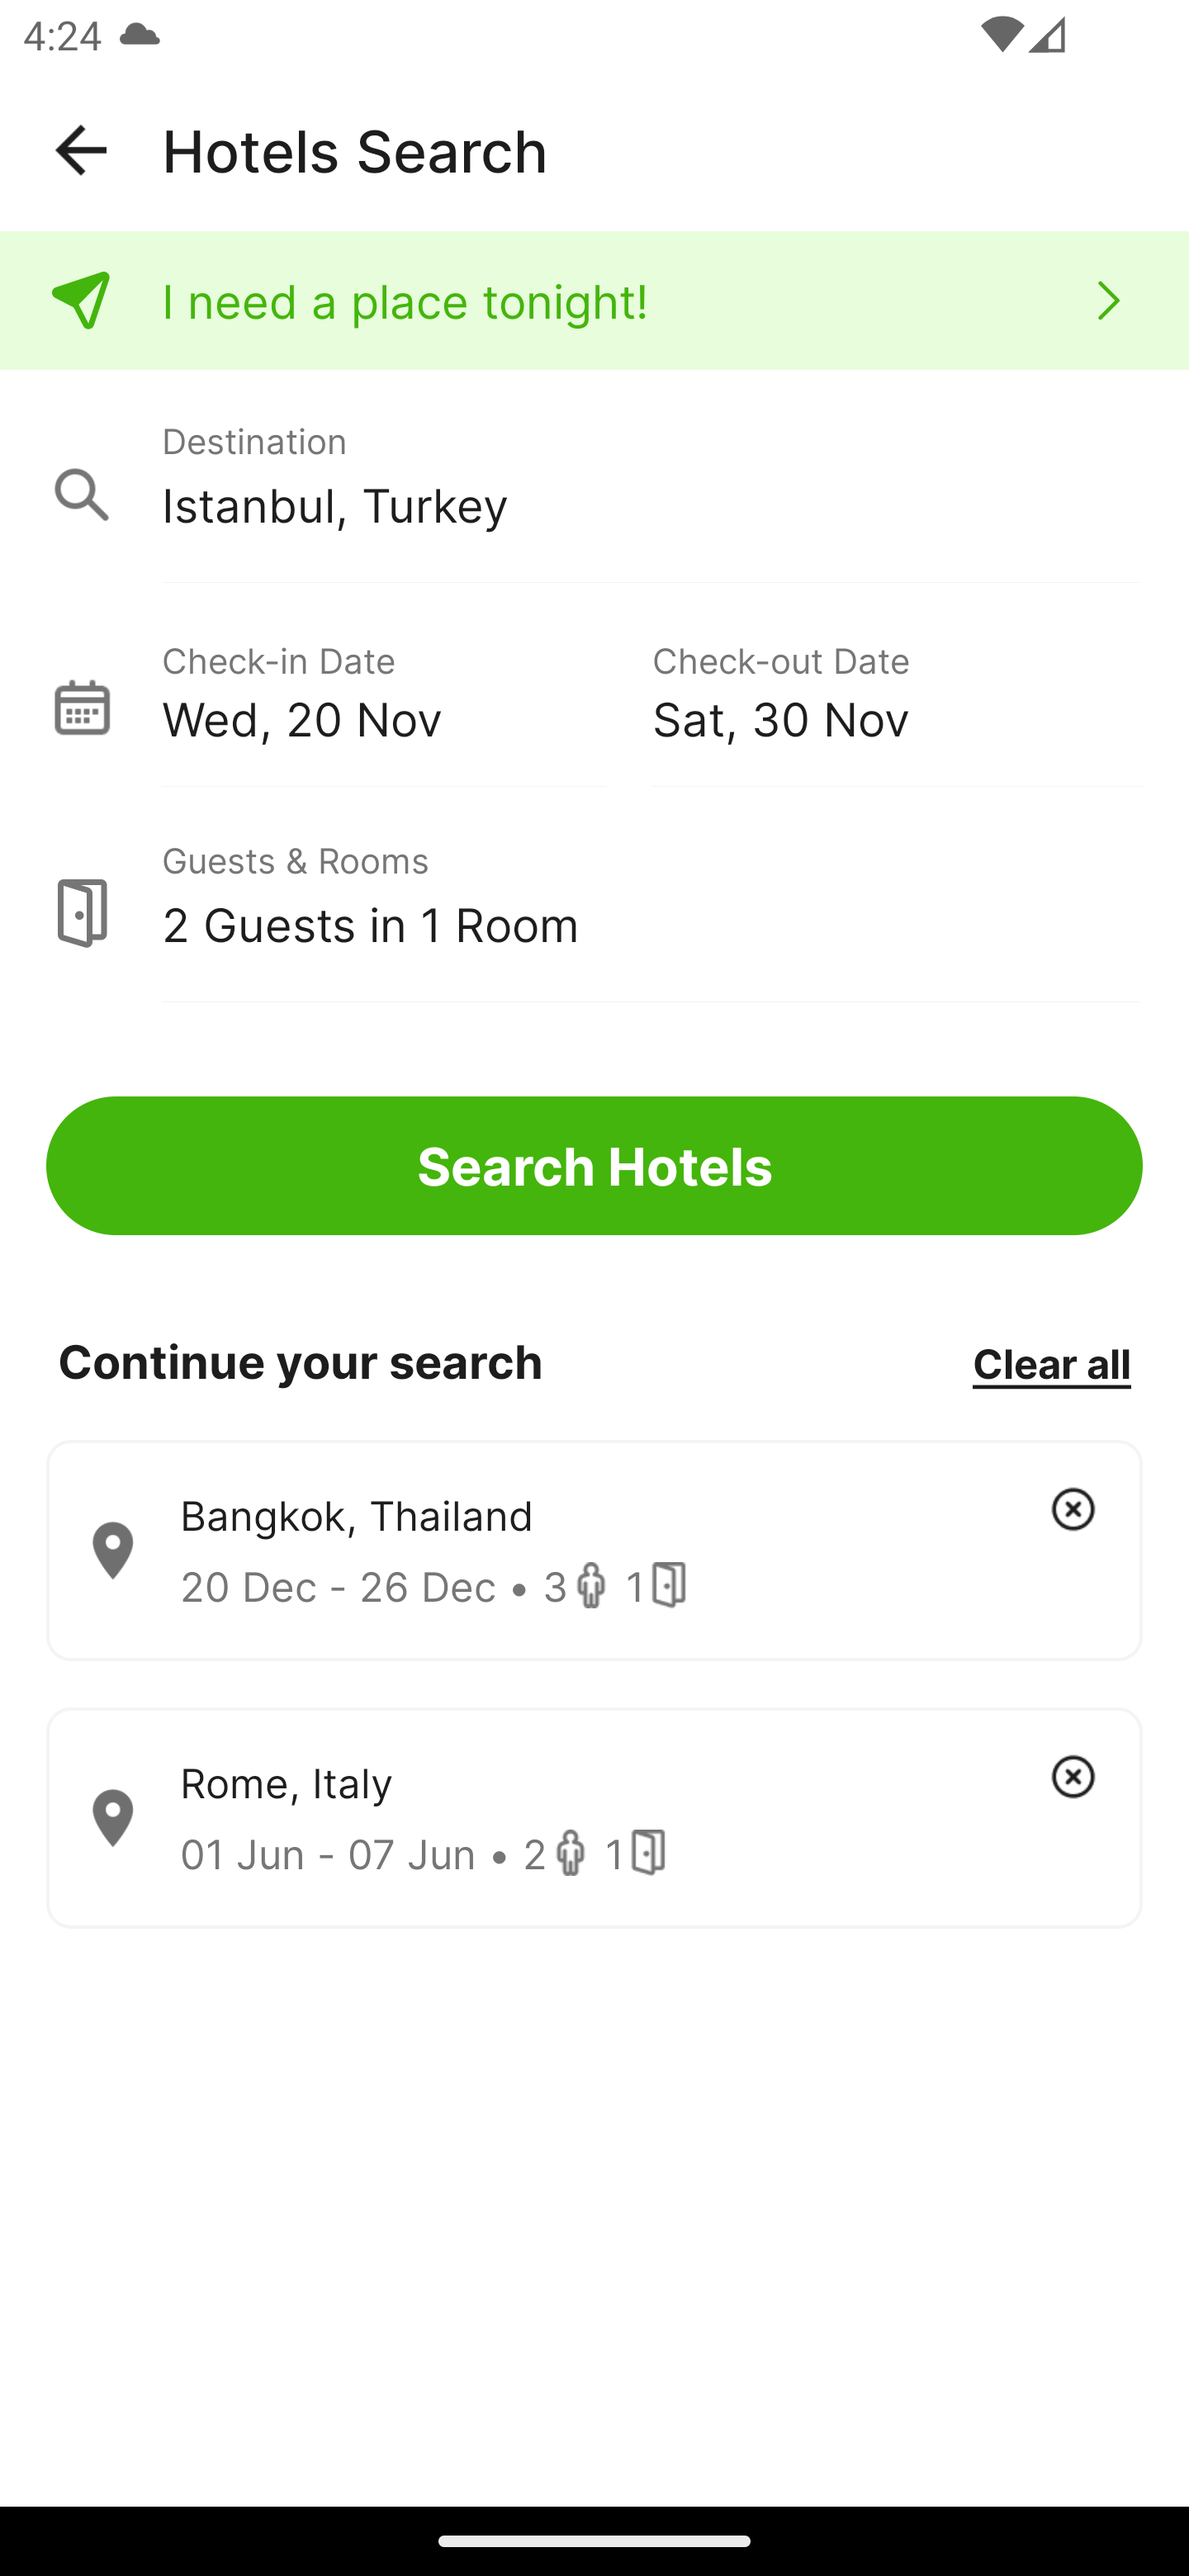 The width and height of the screenshot is (1189, 2576). Describe the element at coordinates (594, 1166) in the screenshot. I see `Search Hotels` at that location.